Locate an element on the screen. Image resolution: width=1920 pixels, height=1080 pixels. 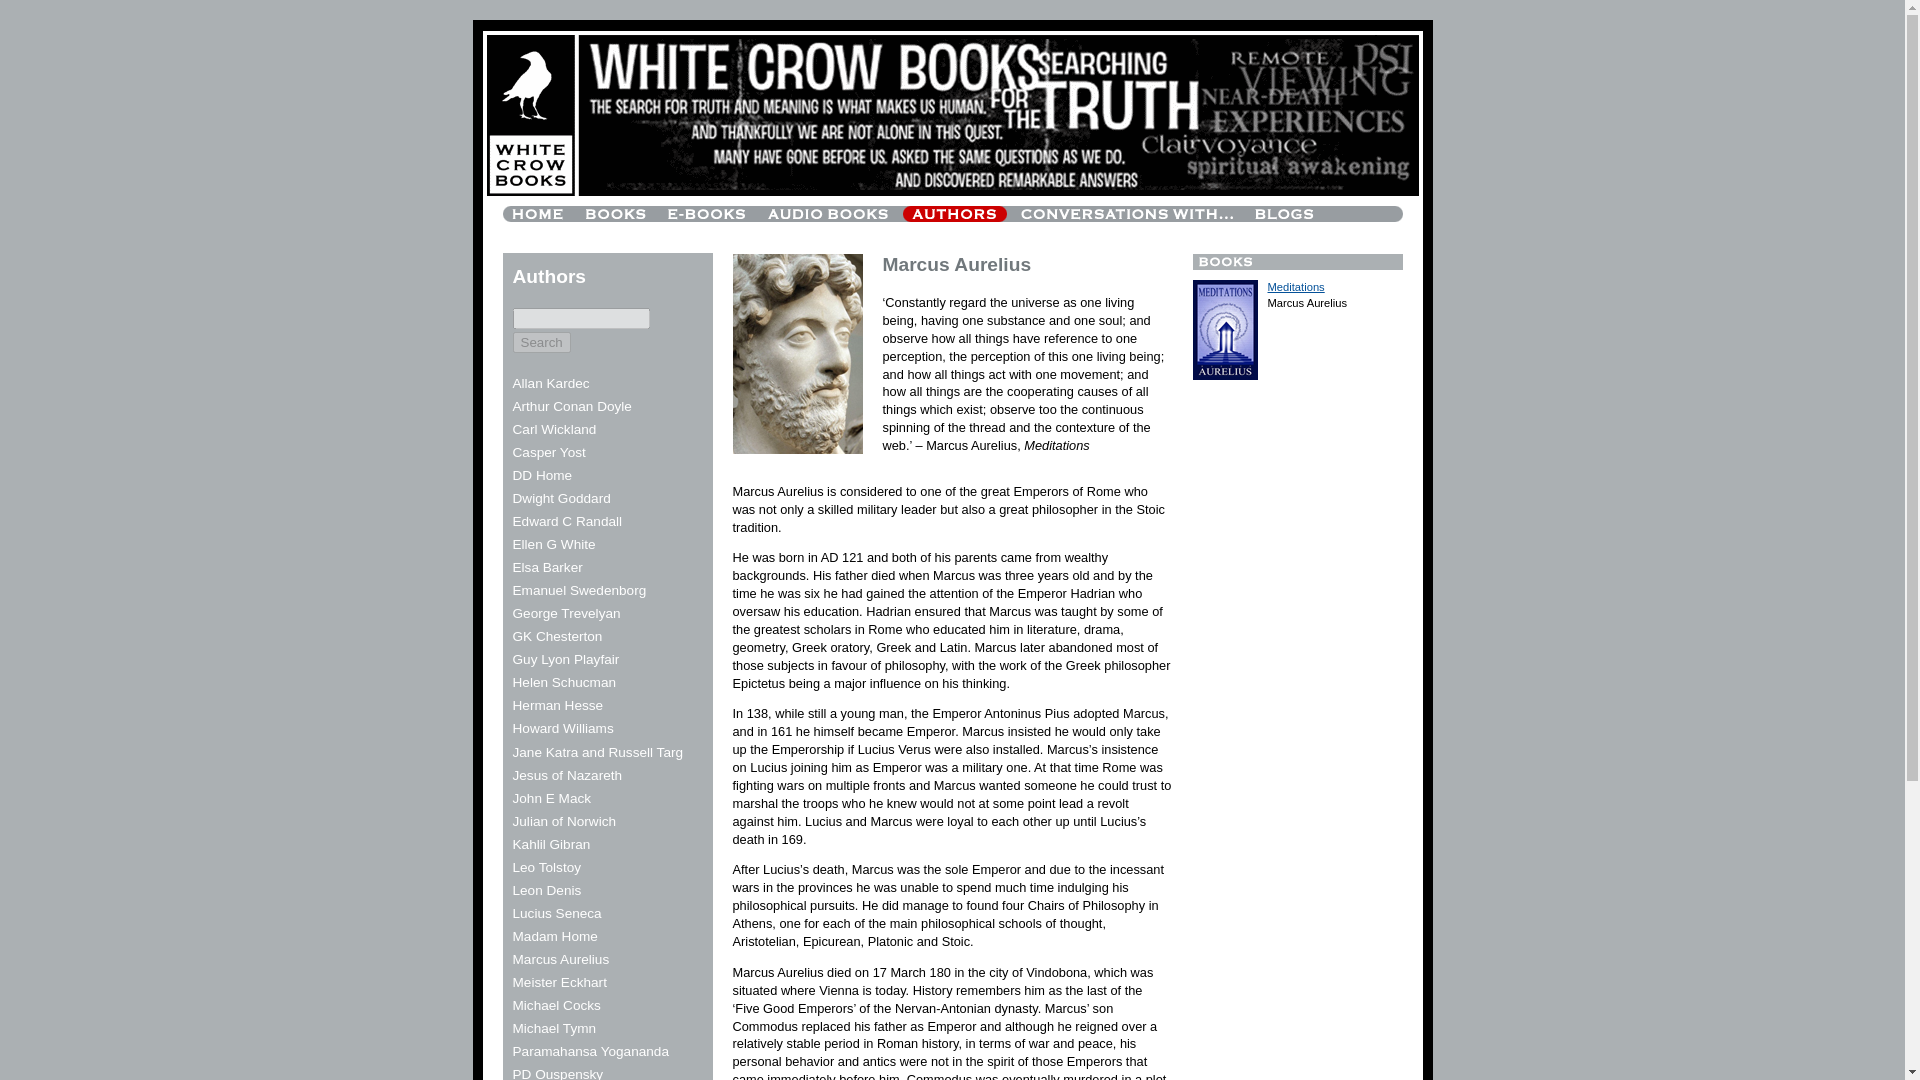
Helen Schucman is located at coordinates (564, 682).